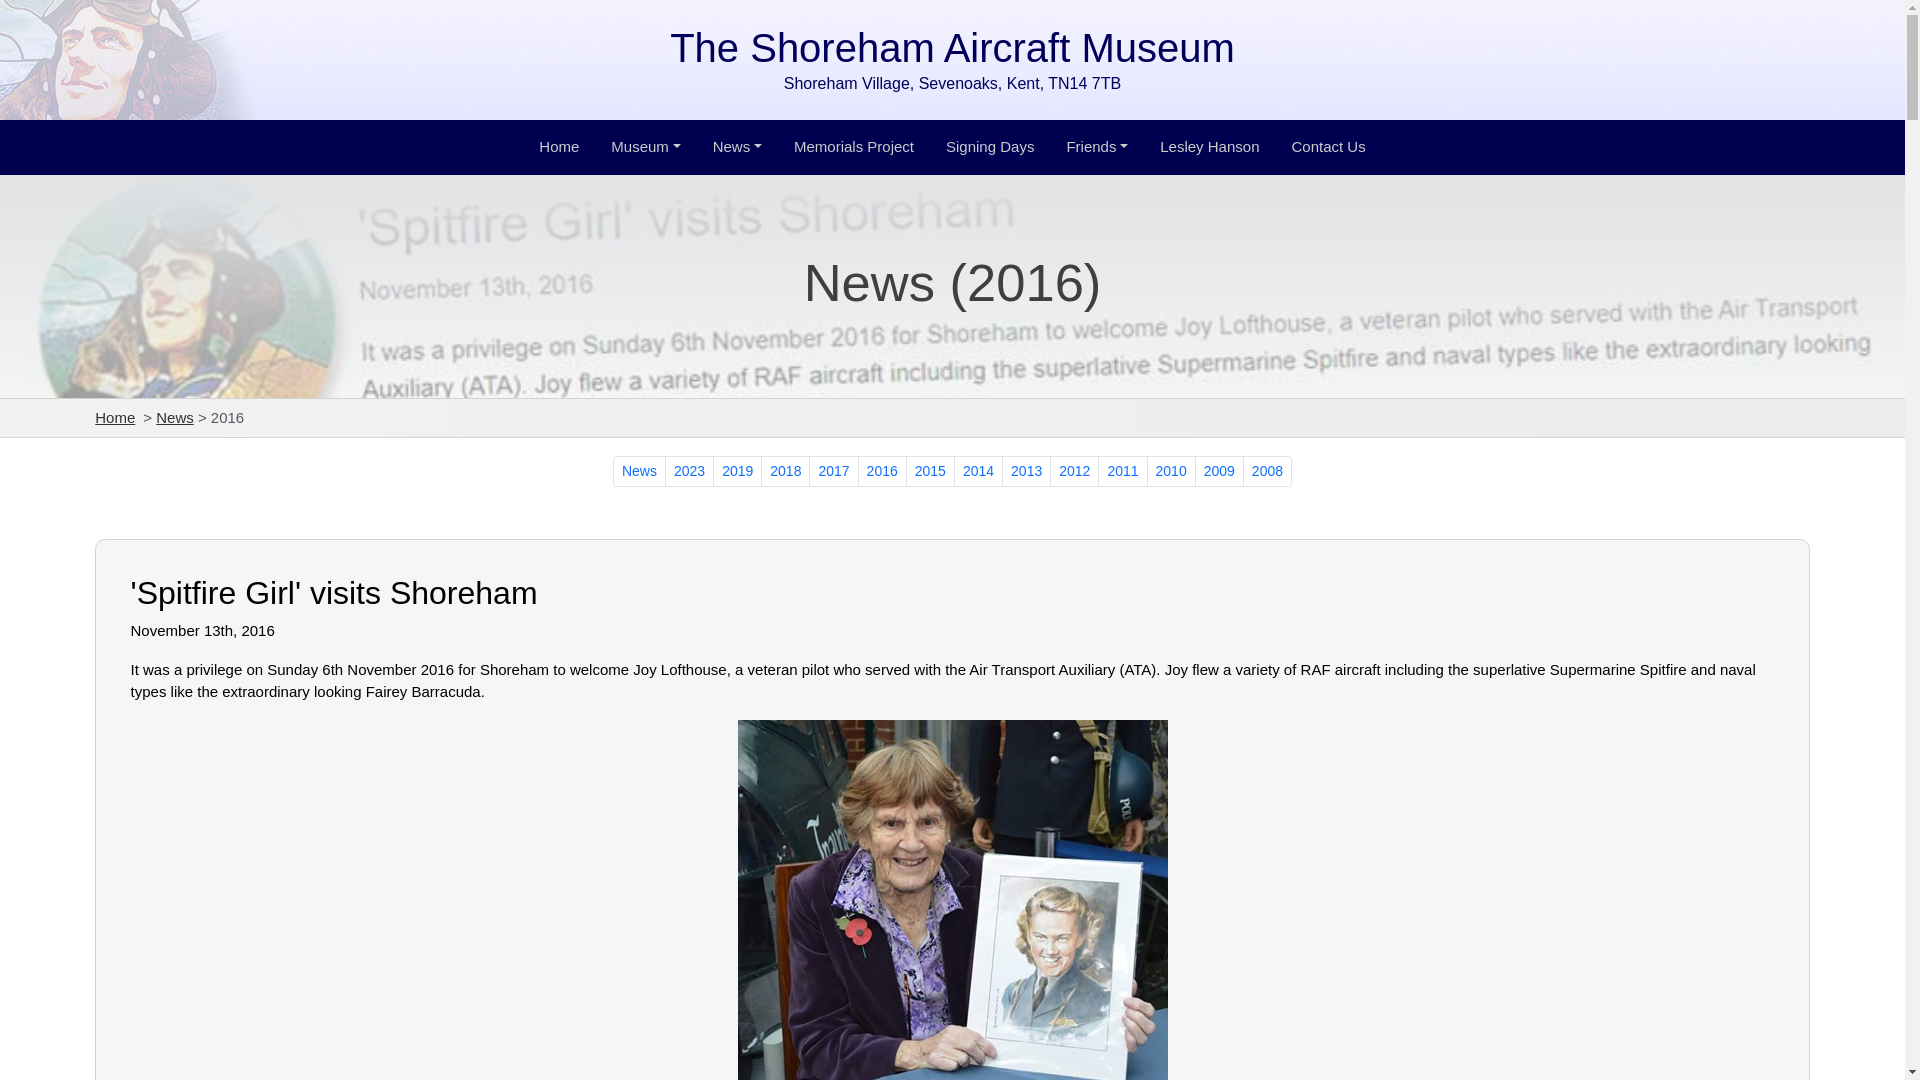  I want to click on 2019, so click(737, 471).